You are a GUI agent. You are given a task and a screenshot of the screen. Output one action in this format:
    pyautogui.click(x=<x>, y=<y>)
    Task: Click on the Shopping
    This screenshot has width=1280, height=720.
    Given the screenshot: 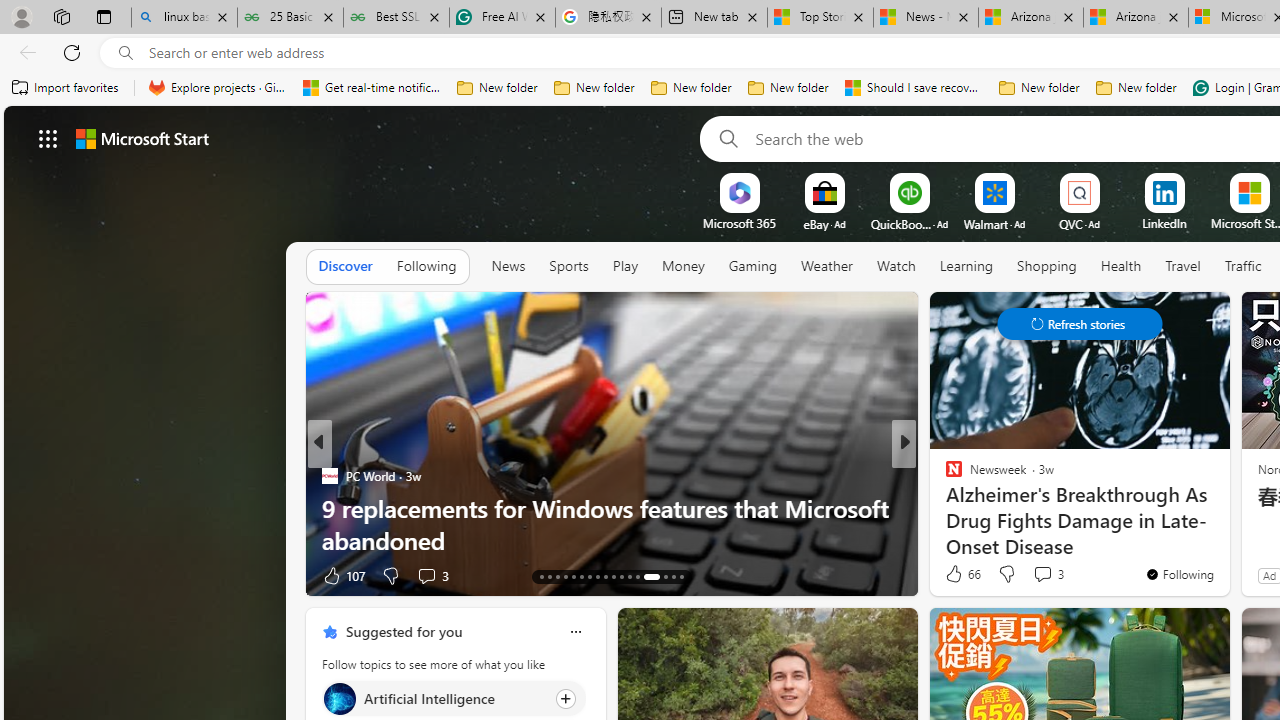 What is the action you would take?
    pyautogui.click(x=1046, y=267)
    